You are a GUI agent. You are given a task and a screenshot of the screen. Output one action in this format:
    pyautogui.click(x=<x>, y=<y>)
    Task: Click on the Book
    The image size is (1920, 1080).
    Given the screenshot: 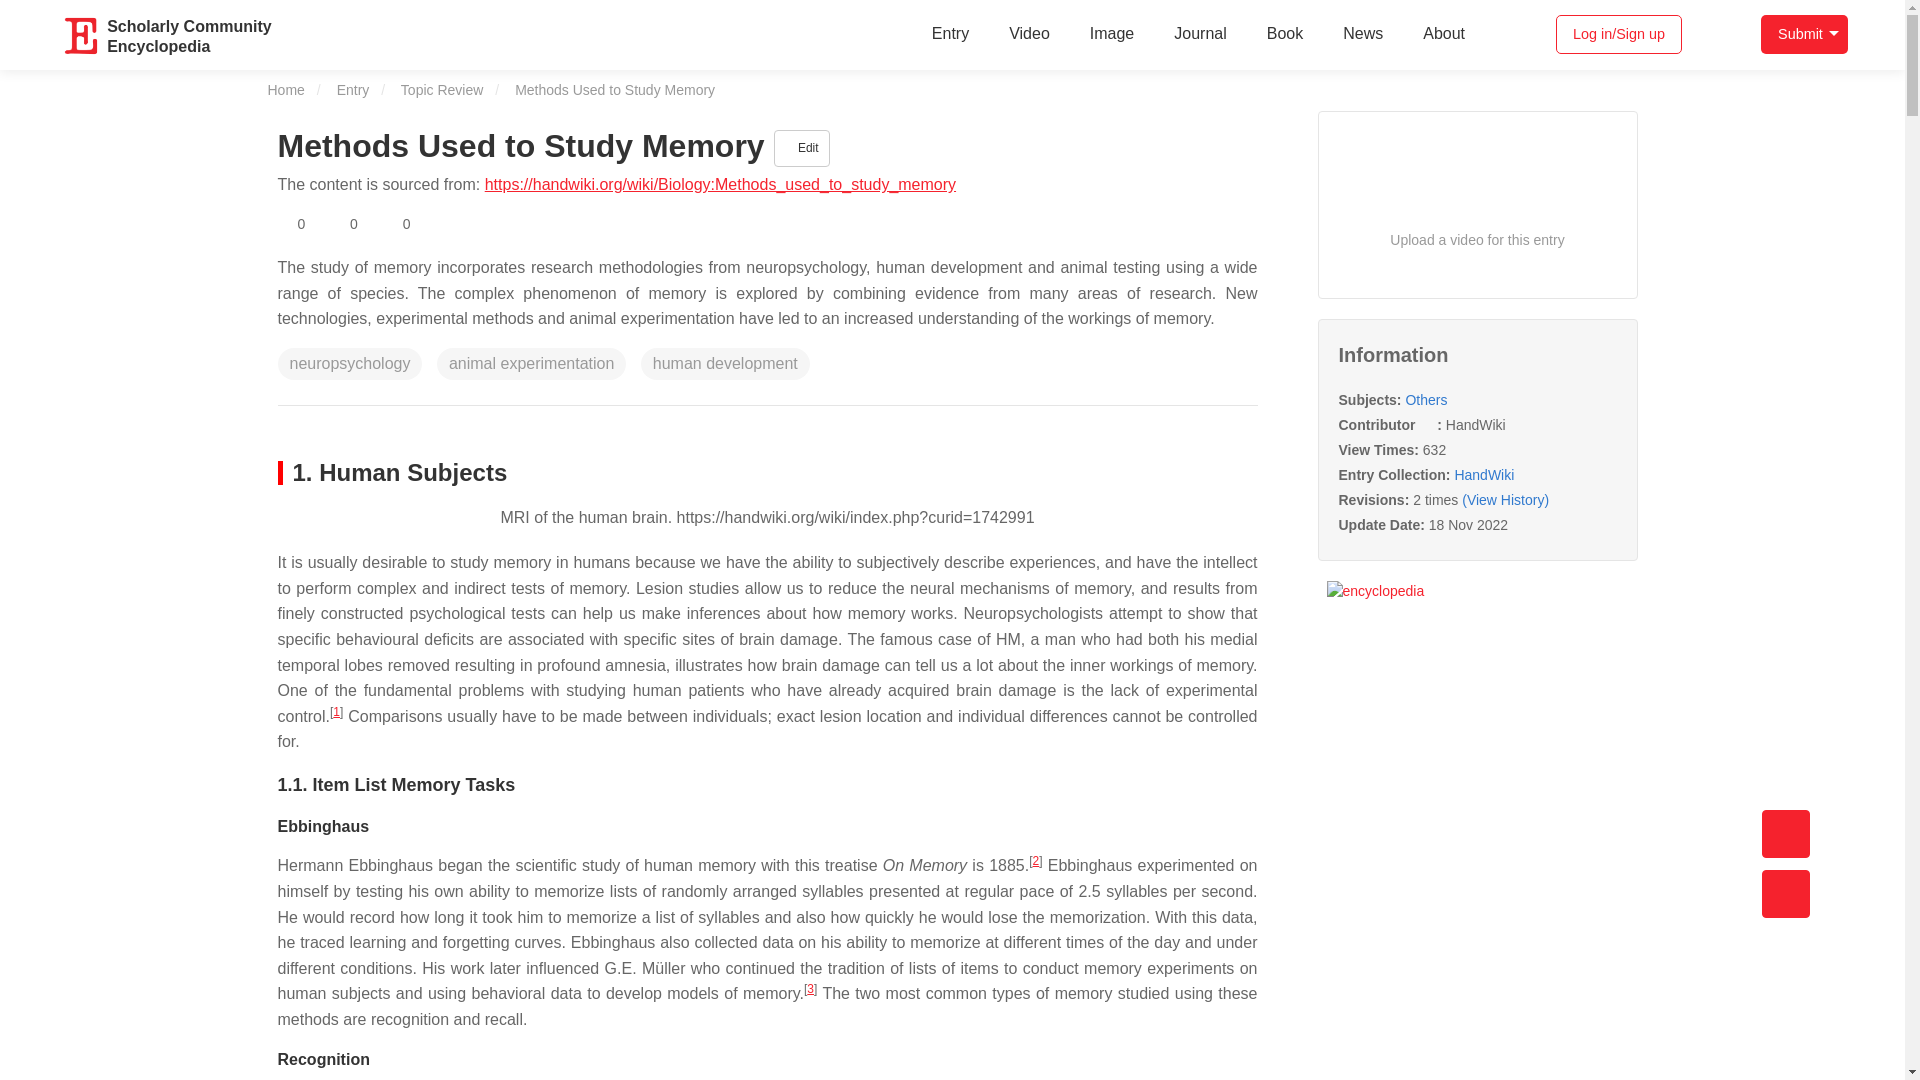 What is the action you would take?
    pyautogui.click(x=1284, y=34)
    